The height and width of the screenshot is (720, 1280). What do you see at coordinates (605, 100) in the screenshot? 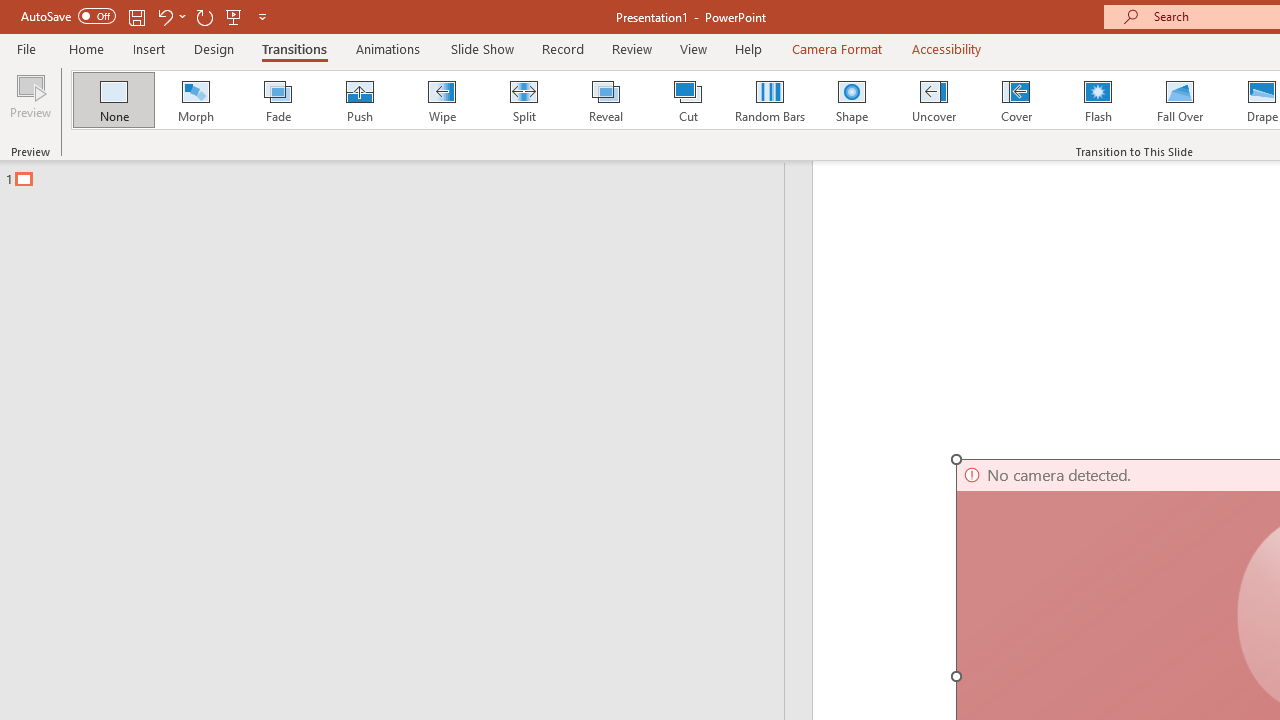
I see `Reveal` at bounding box center [605, 100].